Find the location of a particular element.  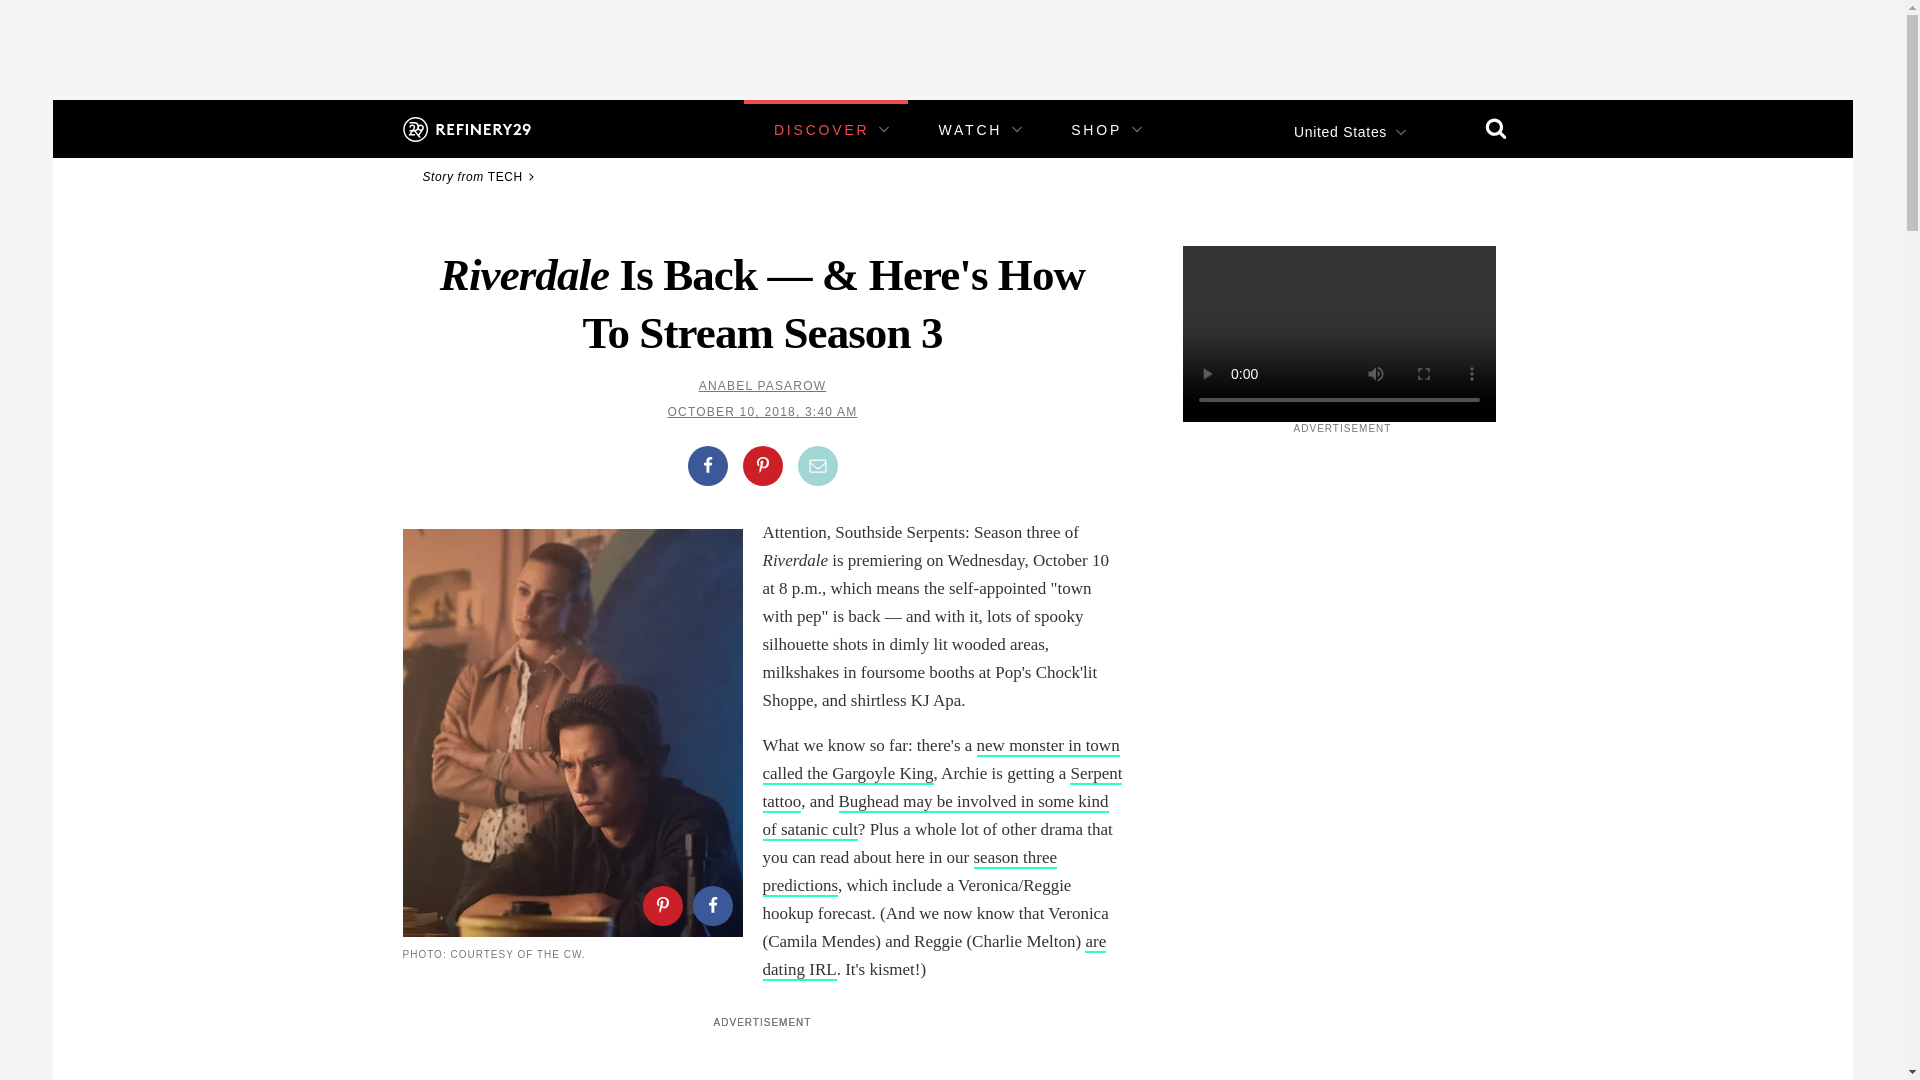

Share on Pinterest is located at coordinates (761, 466).